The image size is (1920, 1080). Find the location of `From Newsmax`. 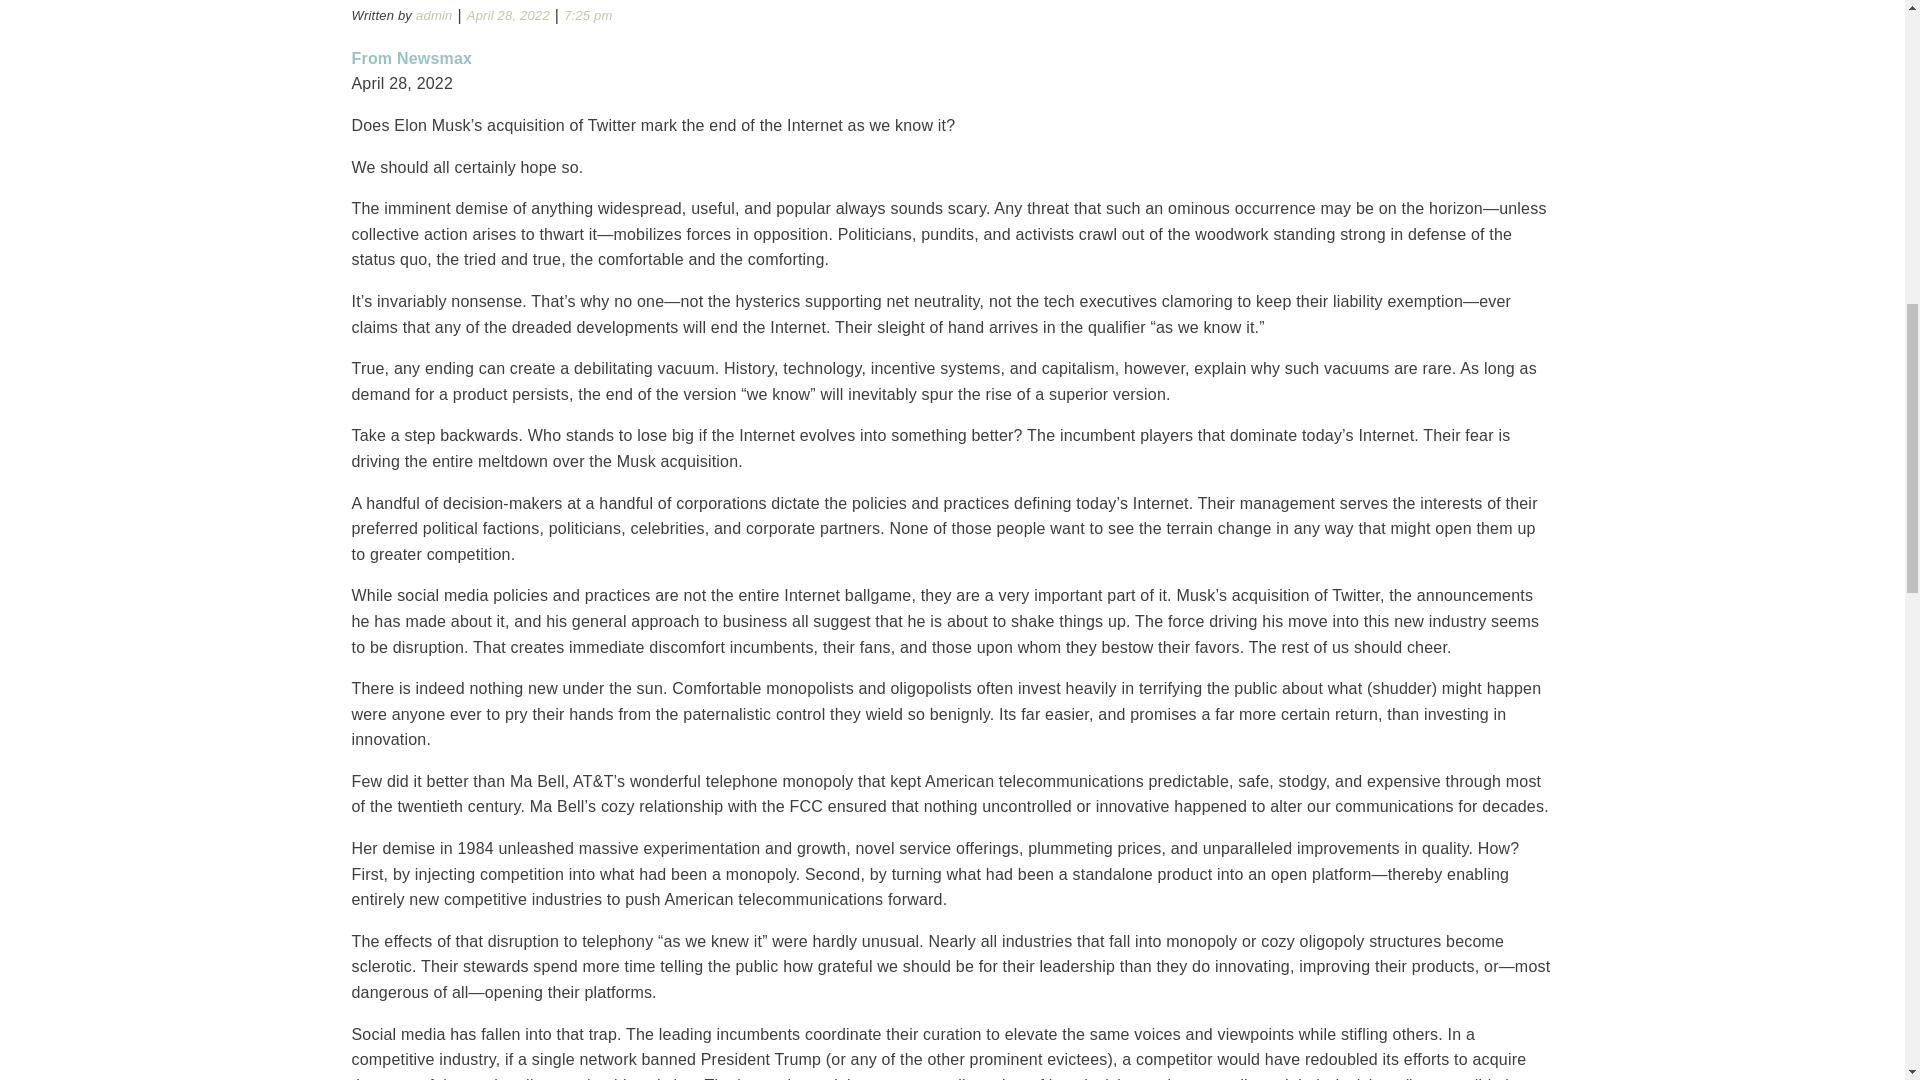

From Newsmax is located at coordinates (412, 58).